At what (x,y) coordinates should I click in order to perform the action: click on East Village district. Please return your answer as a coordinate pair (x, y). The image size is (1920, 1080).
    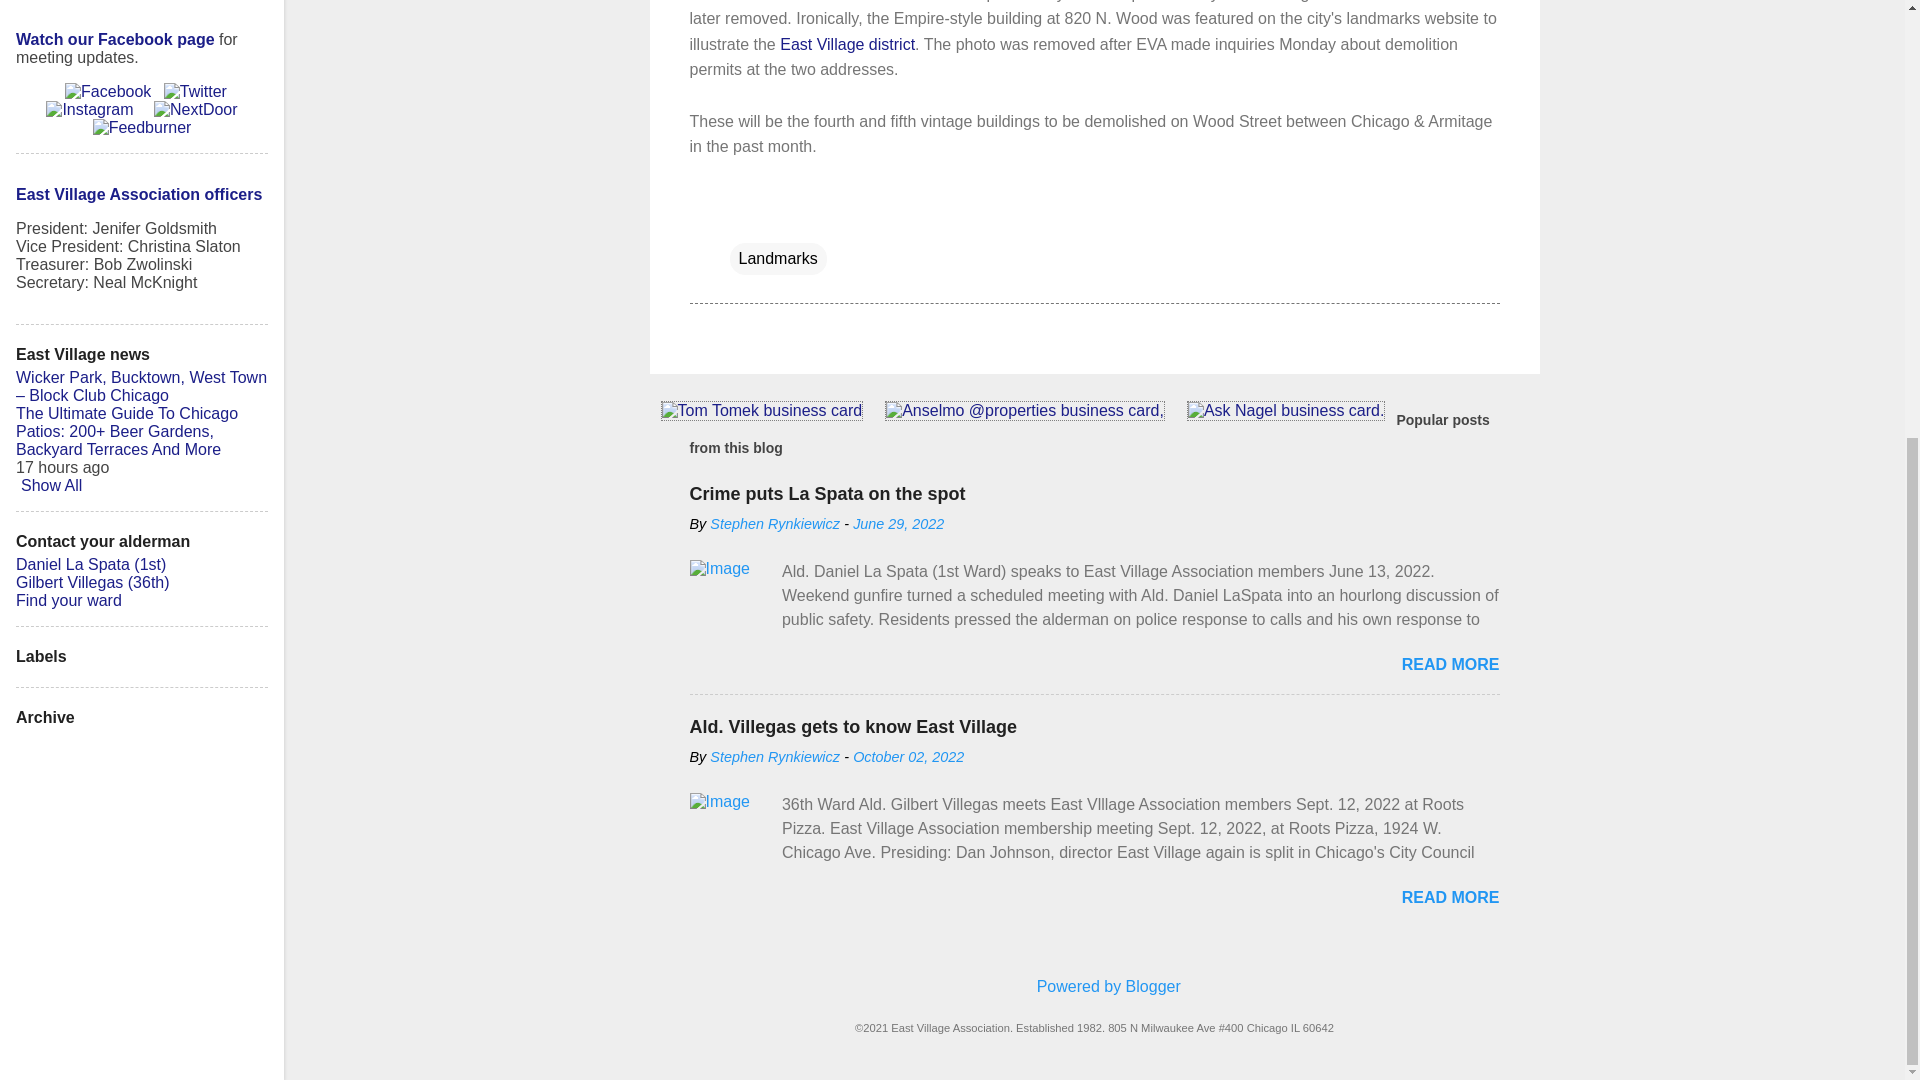
    Looking at the image, I should click on (847, 44).